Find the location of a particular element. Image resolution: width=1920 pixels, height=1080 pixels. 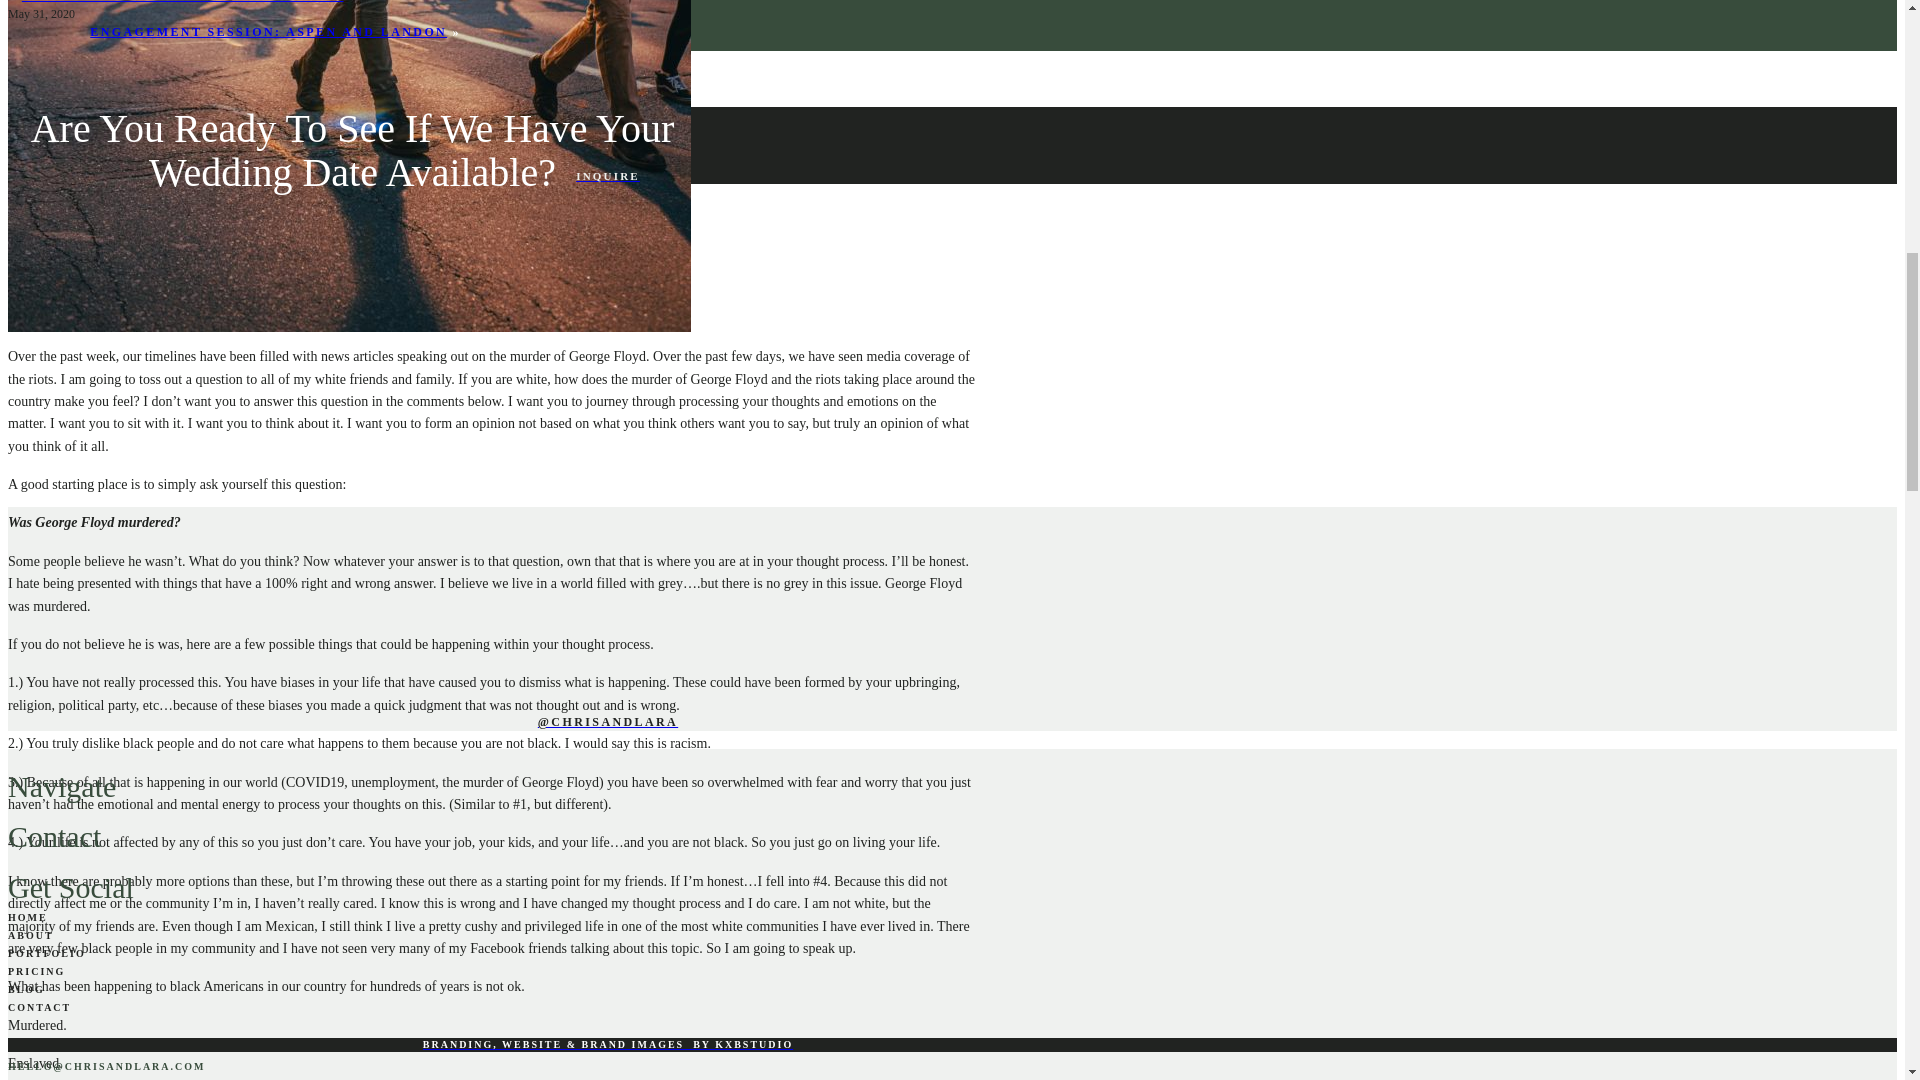

ABOUT is located at coordinates (30, 934).